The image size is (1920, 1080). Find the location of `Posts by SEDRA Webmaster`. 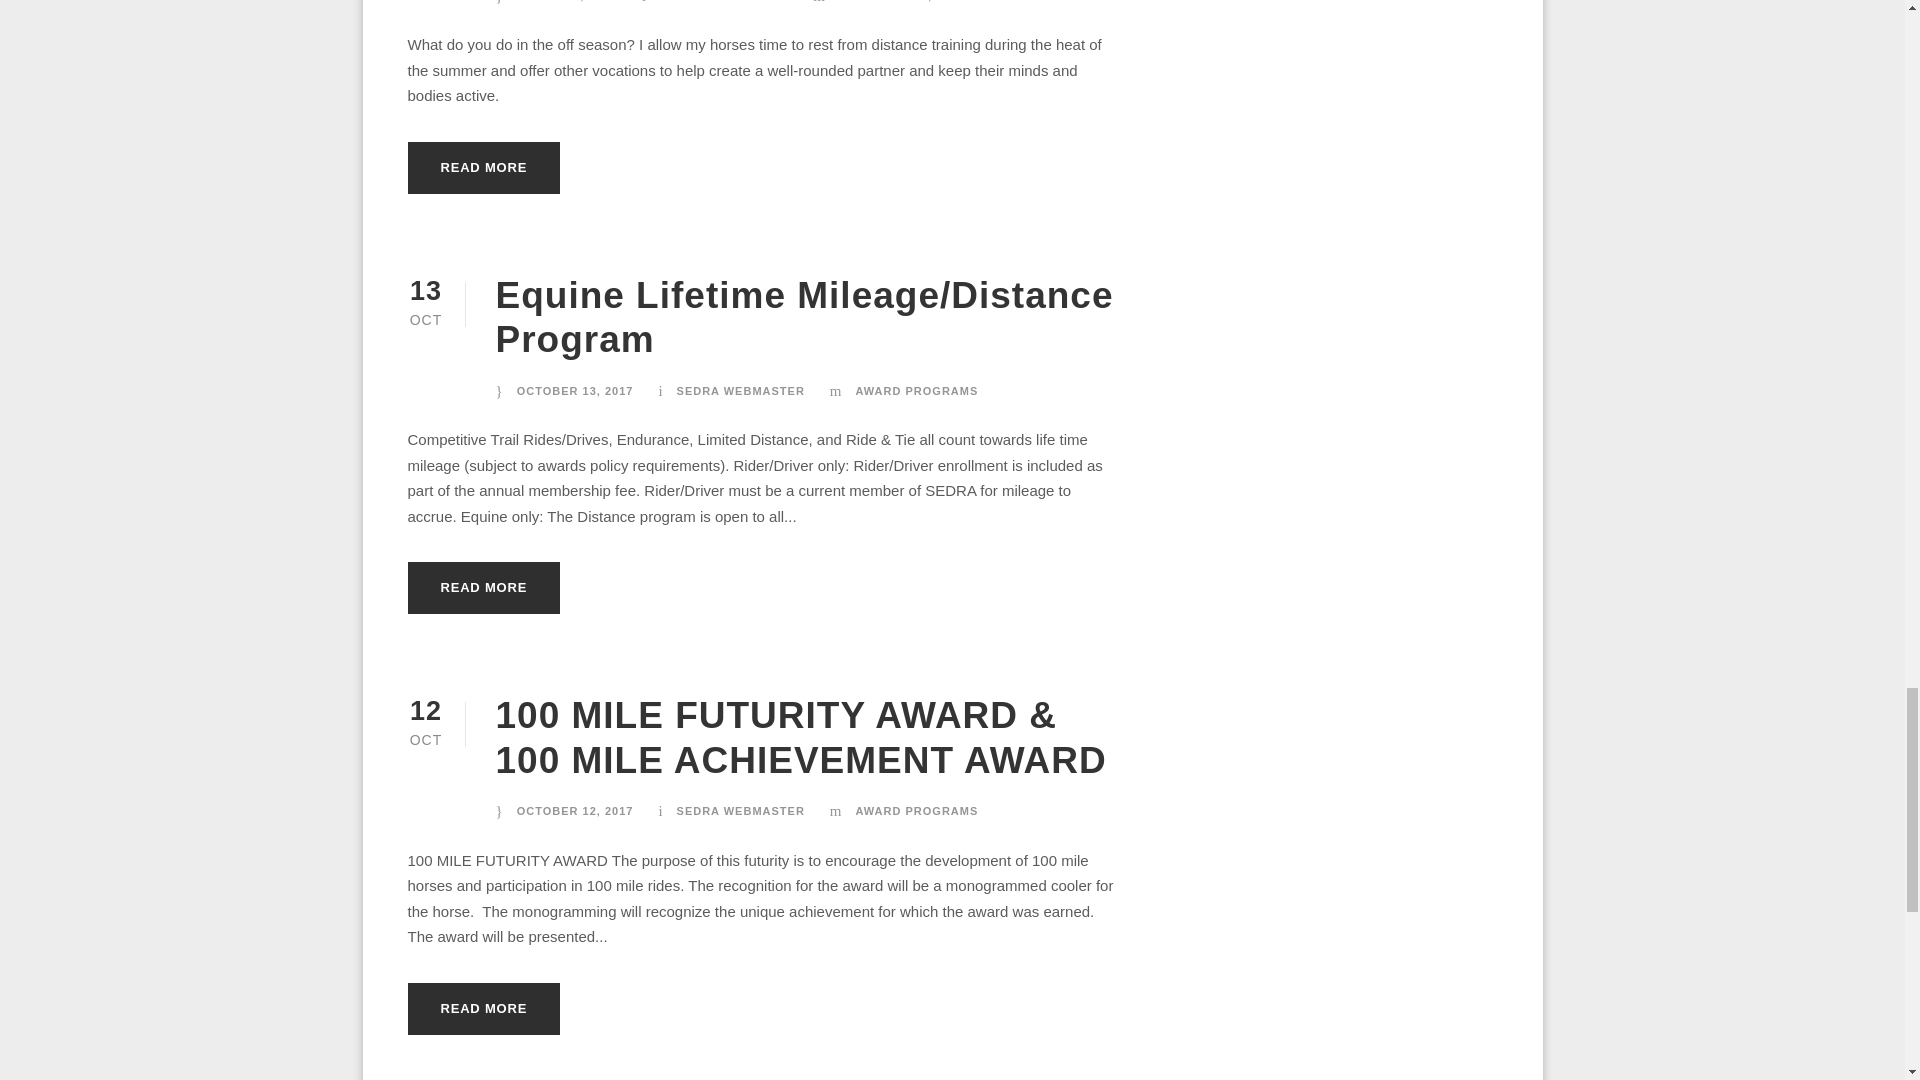

Posts by SEDRA Webmaster is located at coordinates (740, 810).